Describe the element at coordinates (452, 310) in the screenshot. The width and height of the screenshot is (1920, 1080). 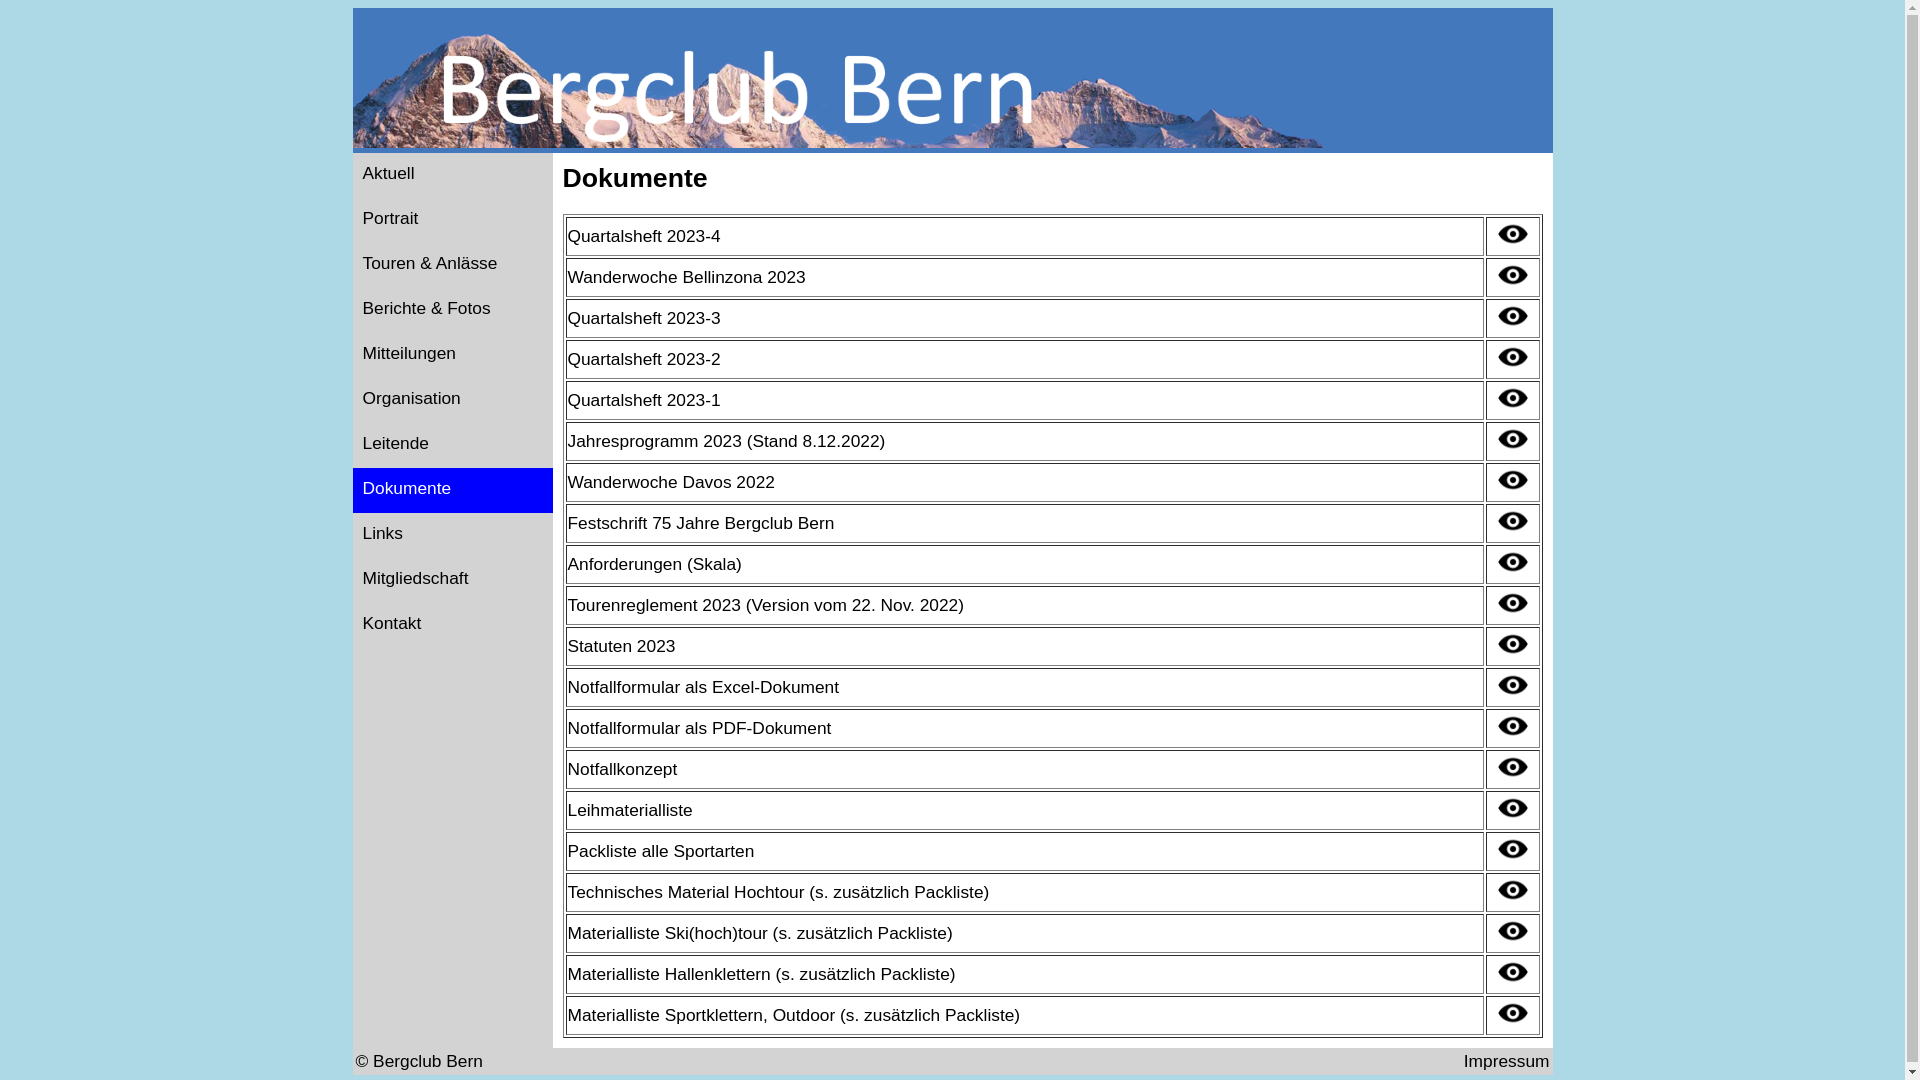
I see `Berichte & Fotos` at that location.